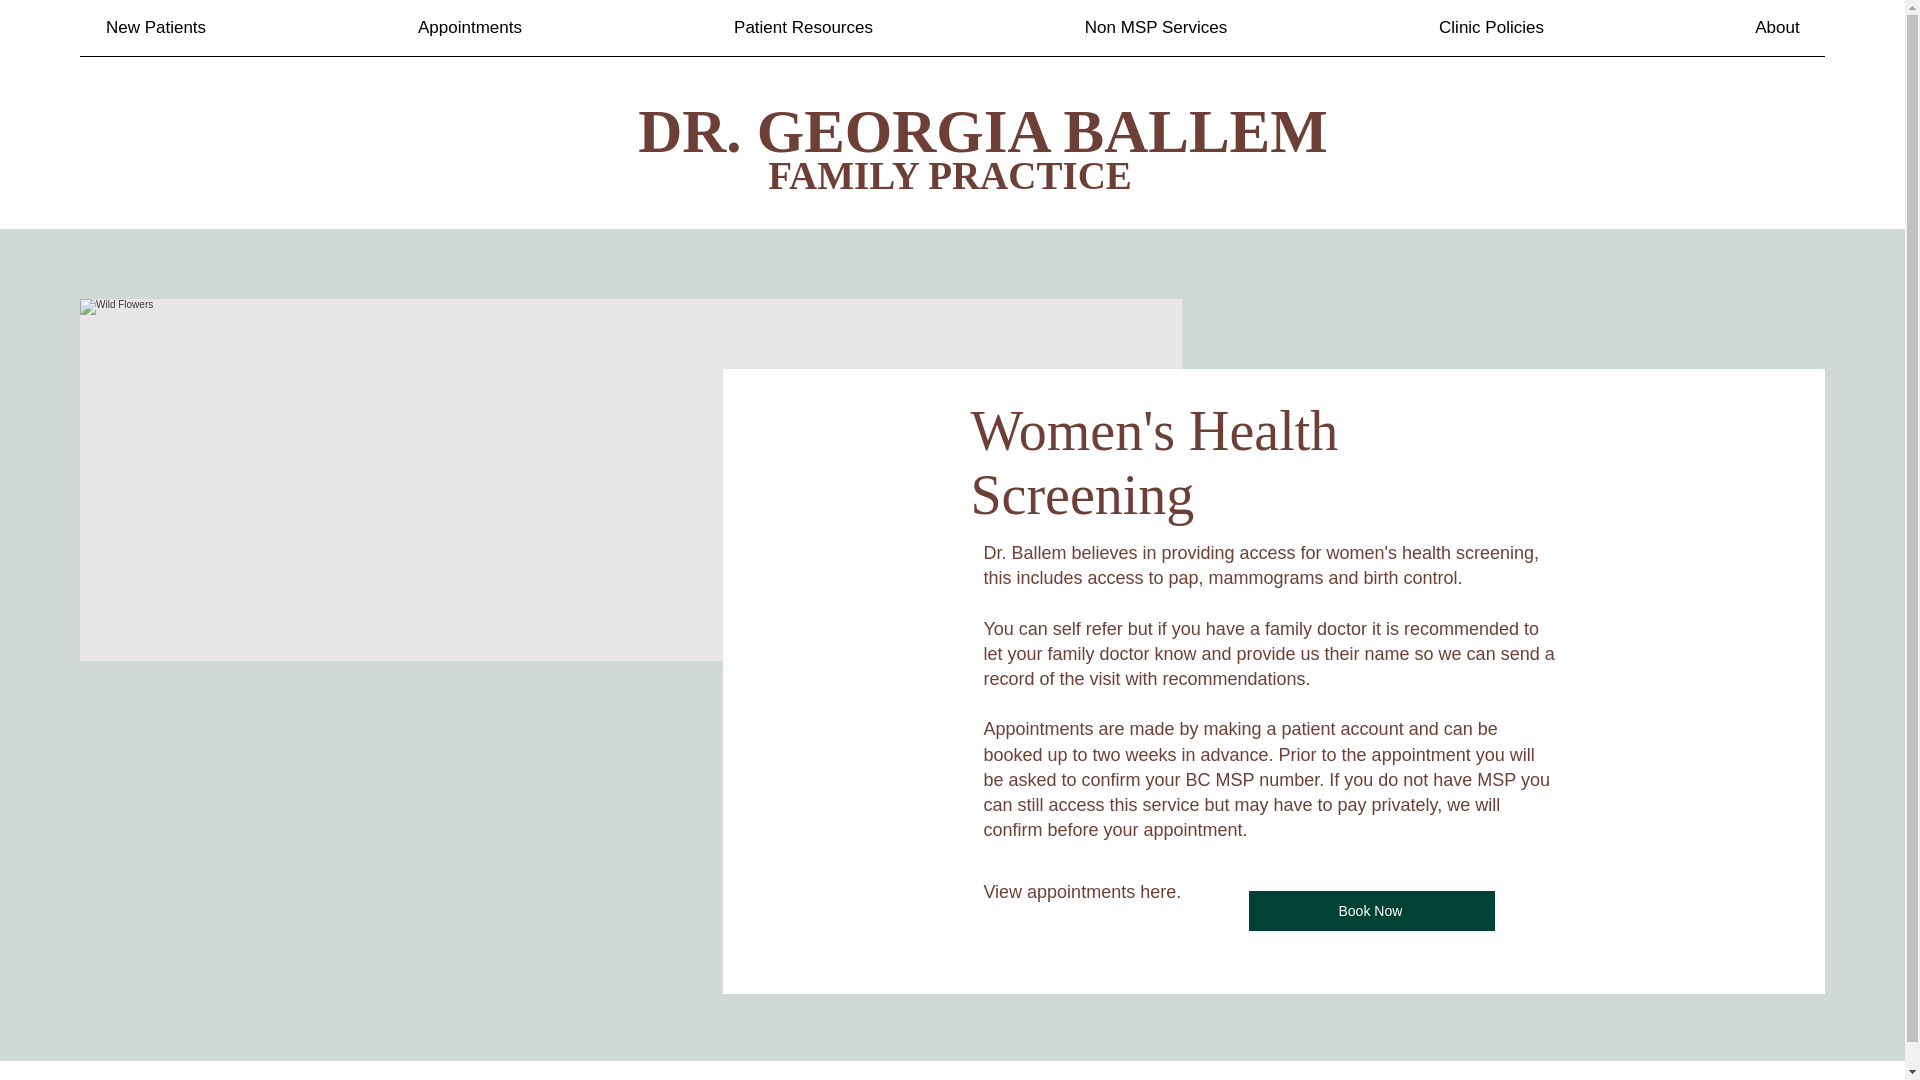  Describe the element at coordinates (1490, 28) in the screenshot. I see `Clinic Policies` at that location.